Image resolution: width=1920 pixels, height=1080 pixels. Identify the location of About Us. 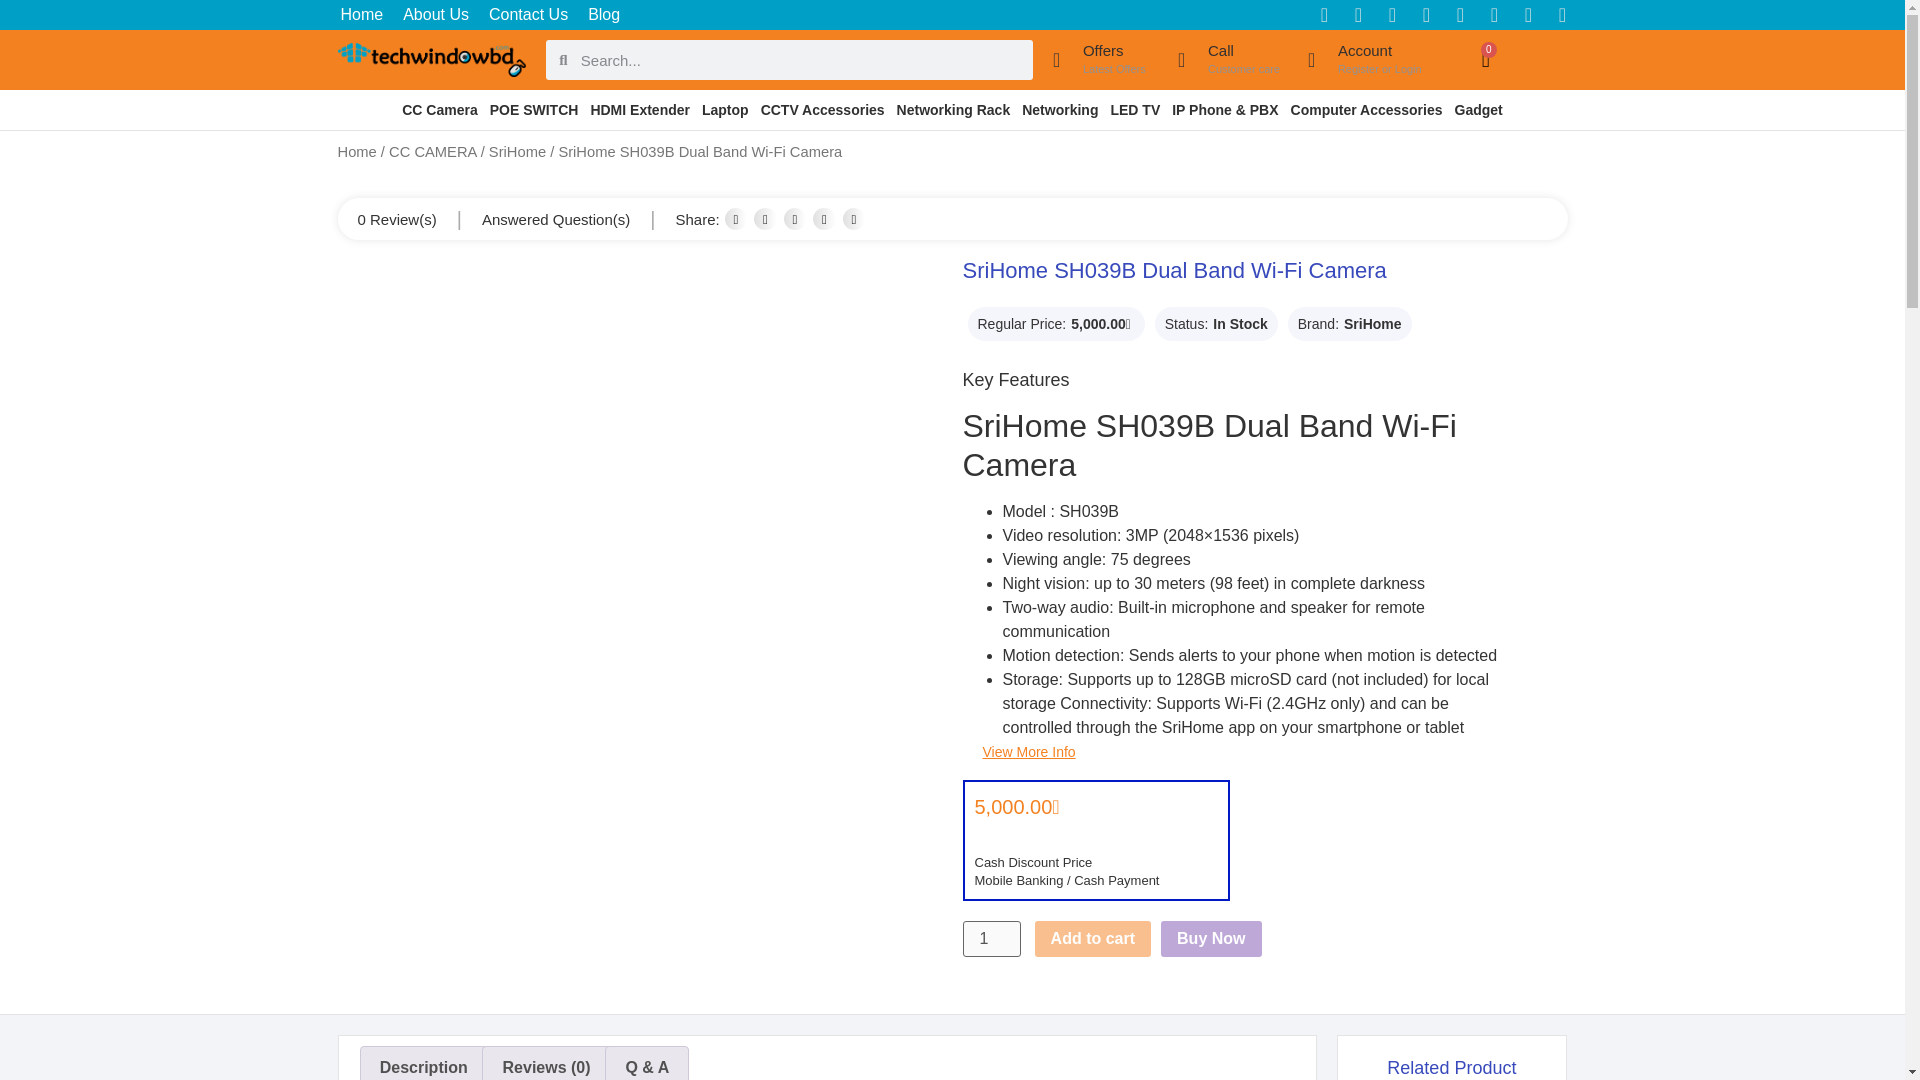
(990, 938).